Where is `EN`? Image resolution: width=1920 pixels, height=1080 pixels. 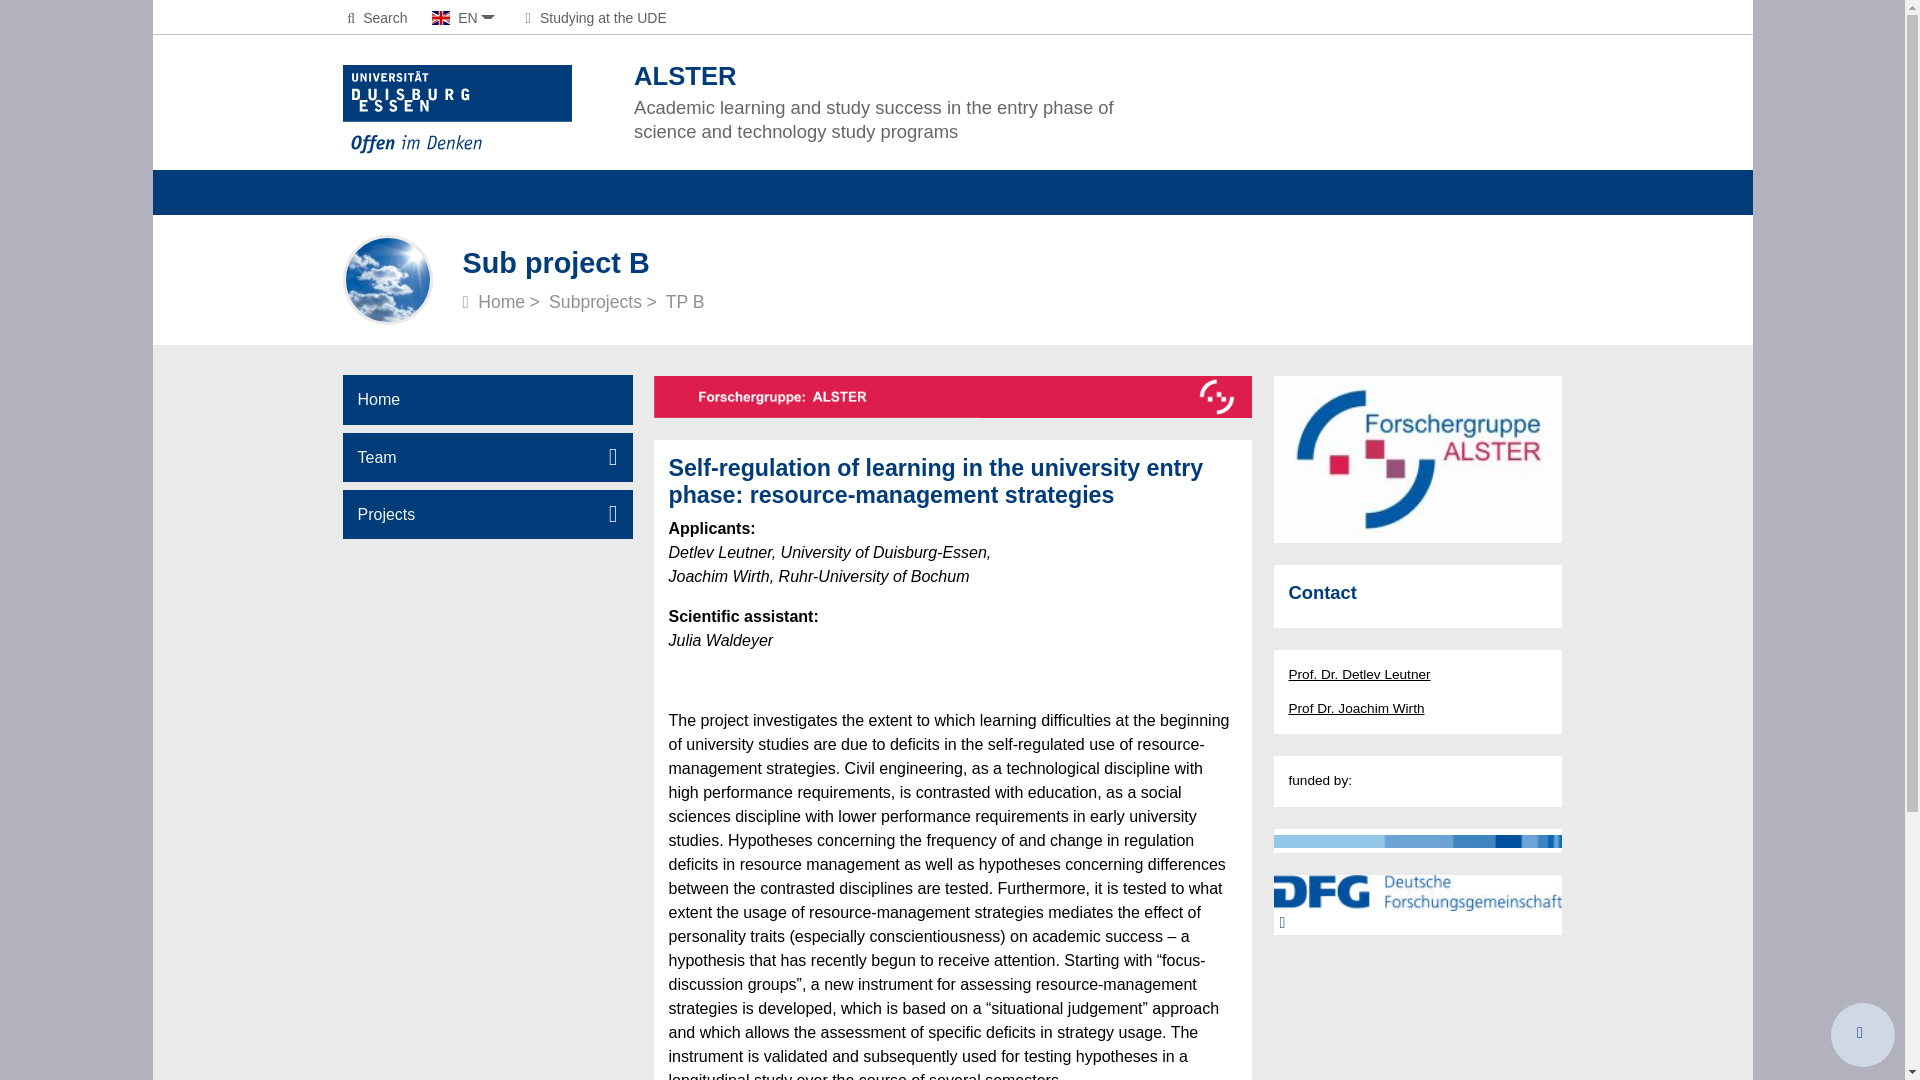 EN is located at coordinates (464, 17).